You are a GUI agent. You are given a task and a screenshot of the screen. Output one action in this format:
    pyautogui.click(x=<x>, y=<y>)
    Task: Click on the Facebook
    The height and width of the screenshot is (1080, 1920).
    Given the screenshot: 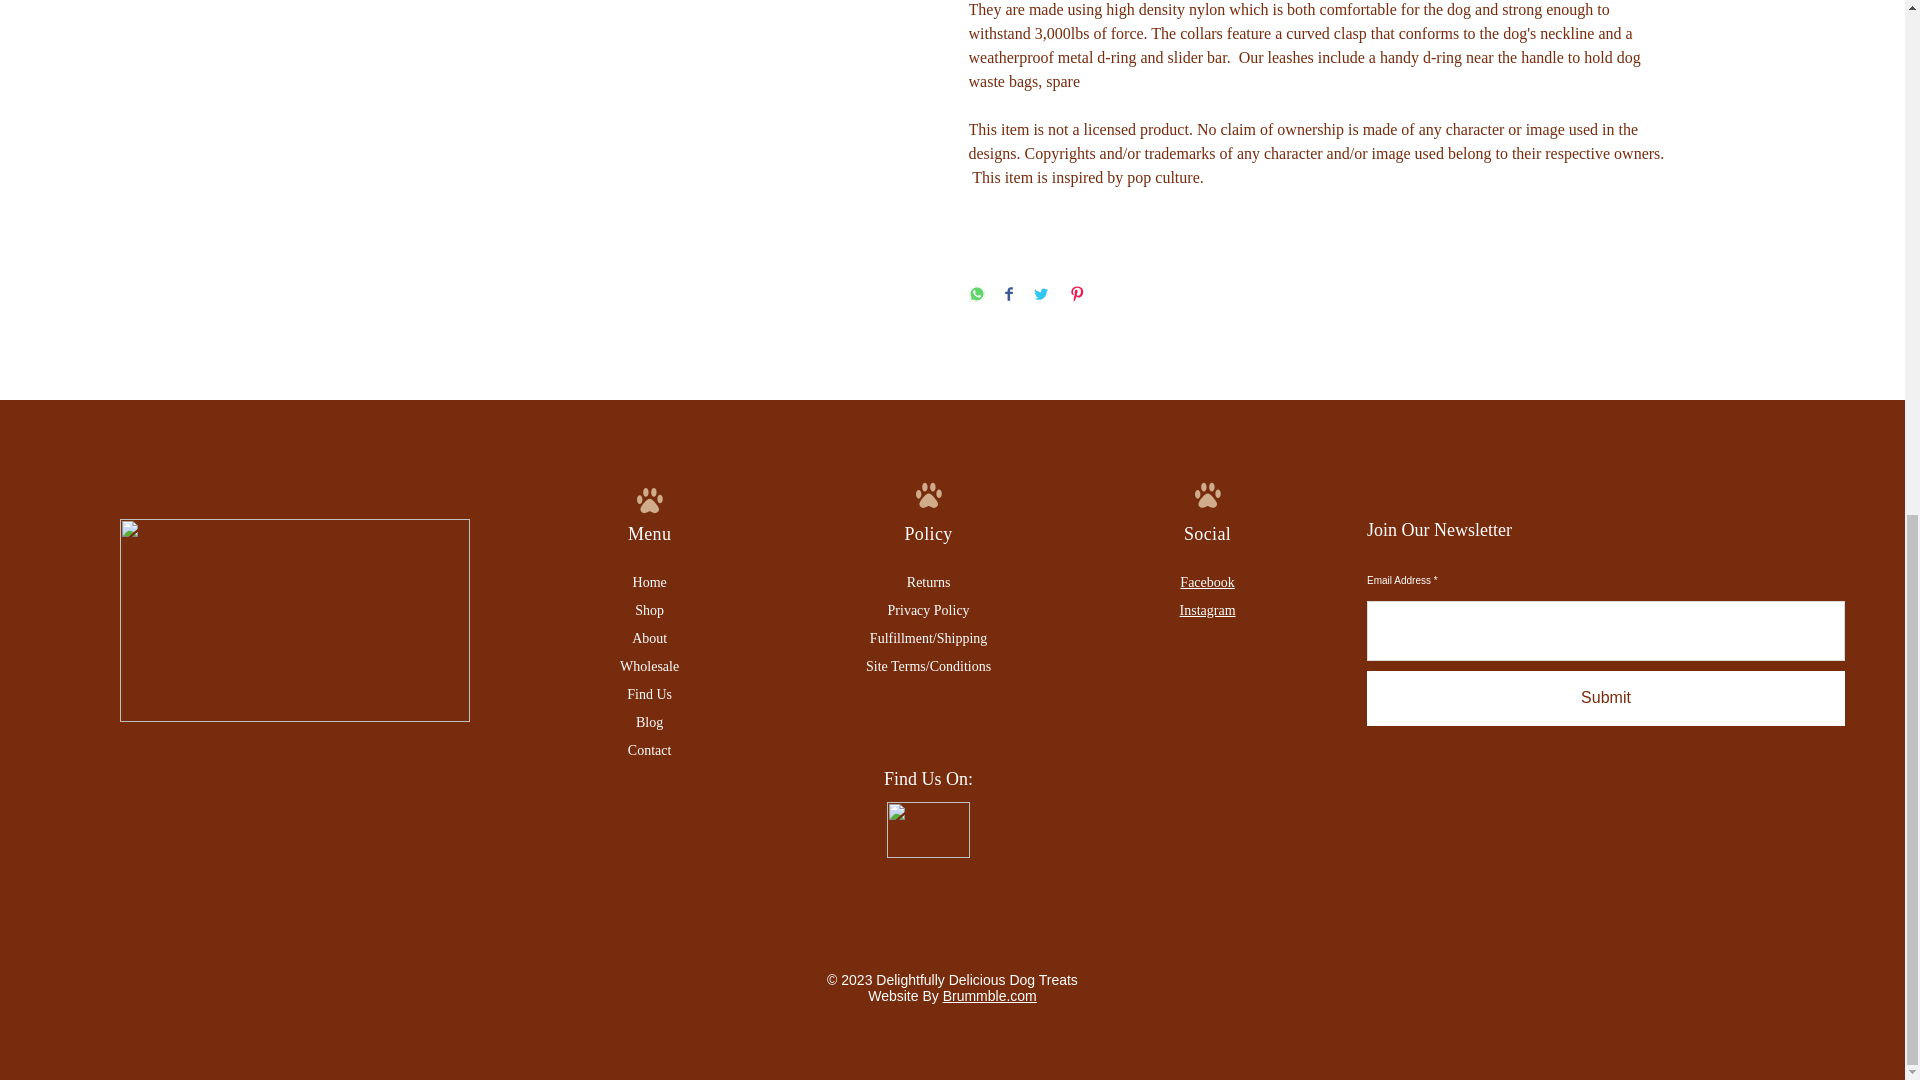 What is the action you would take?
    pyautogui.click(x=1207, y=582)
    